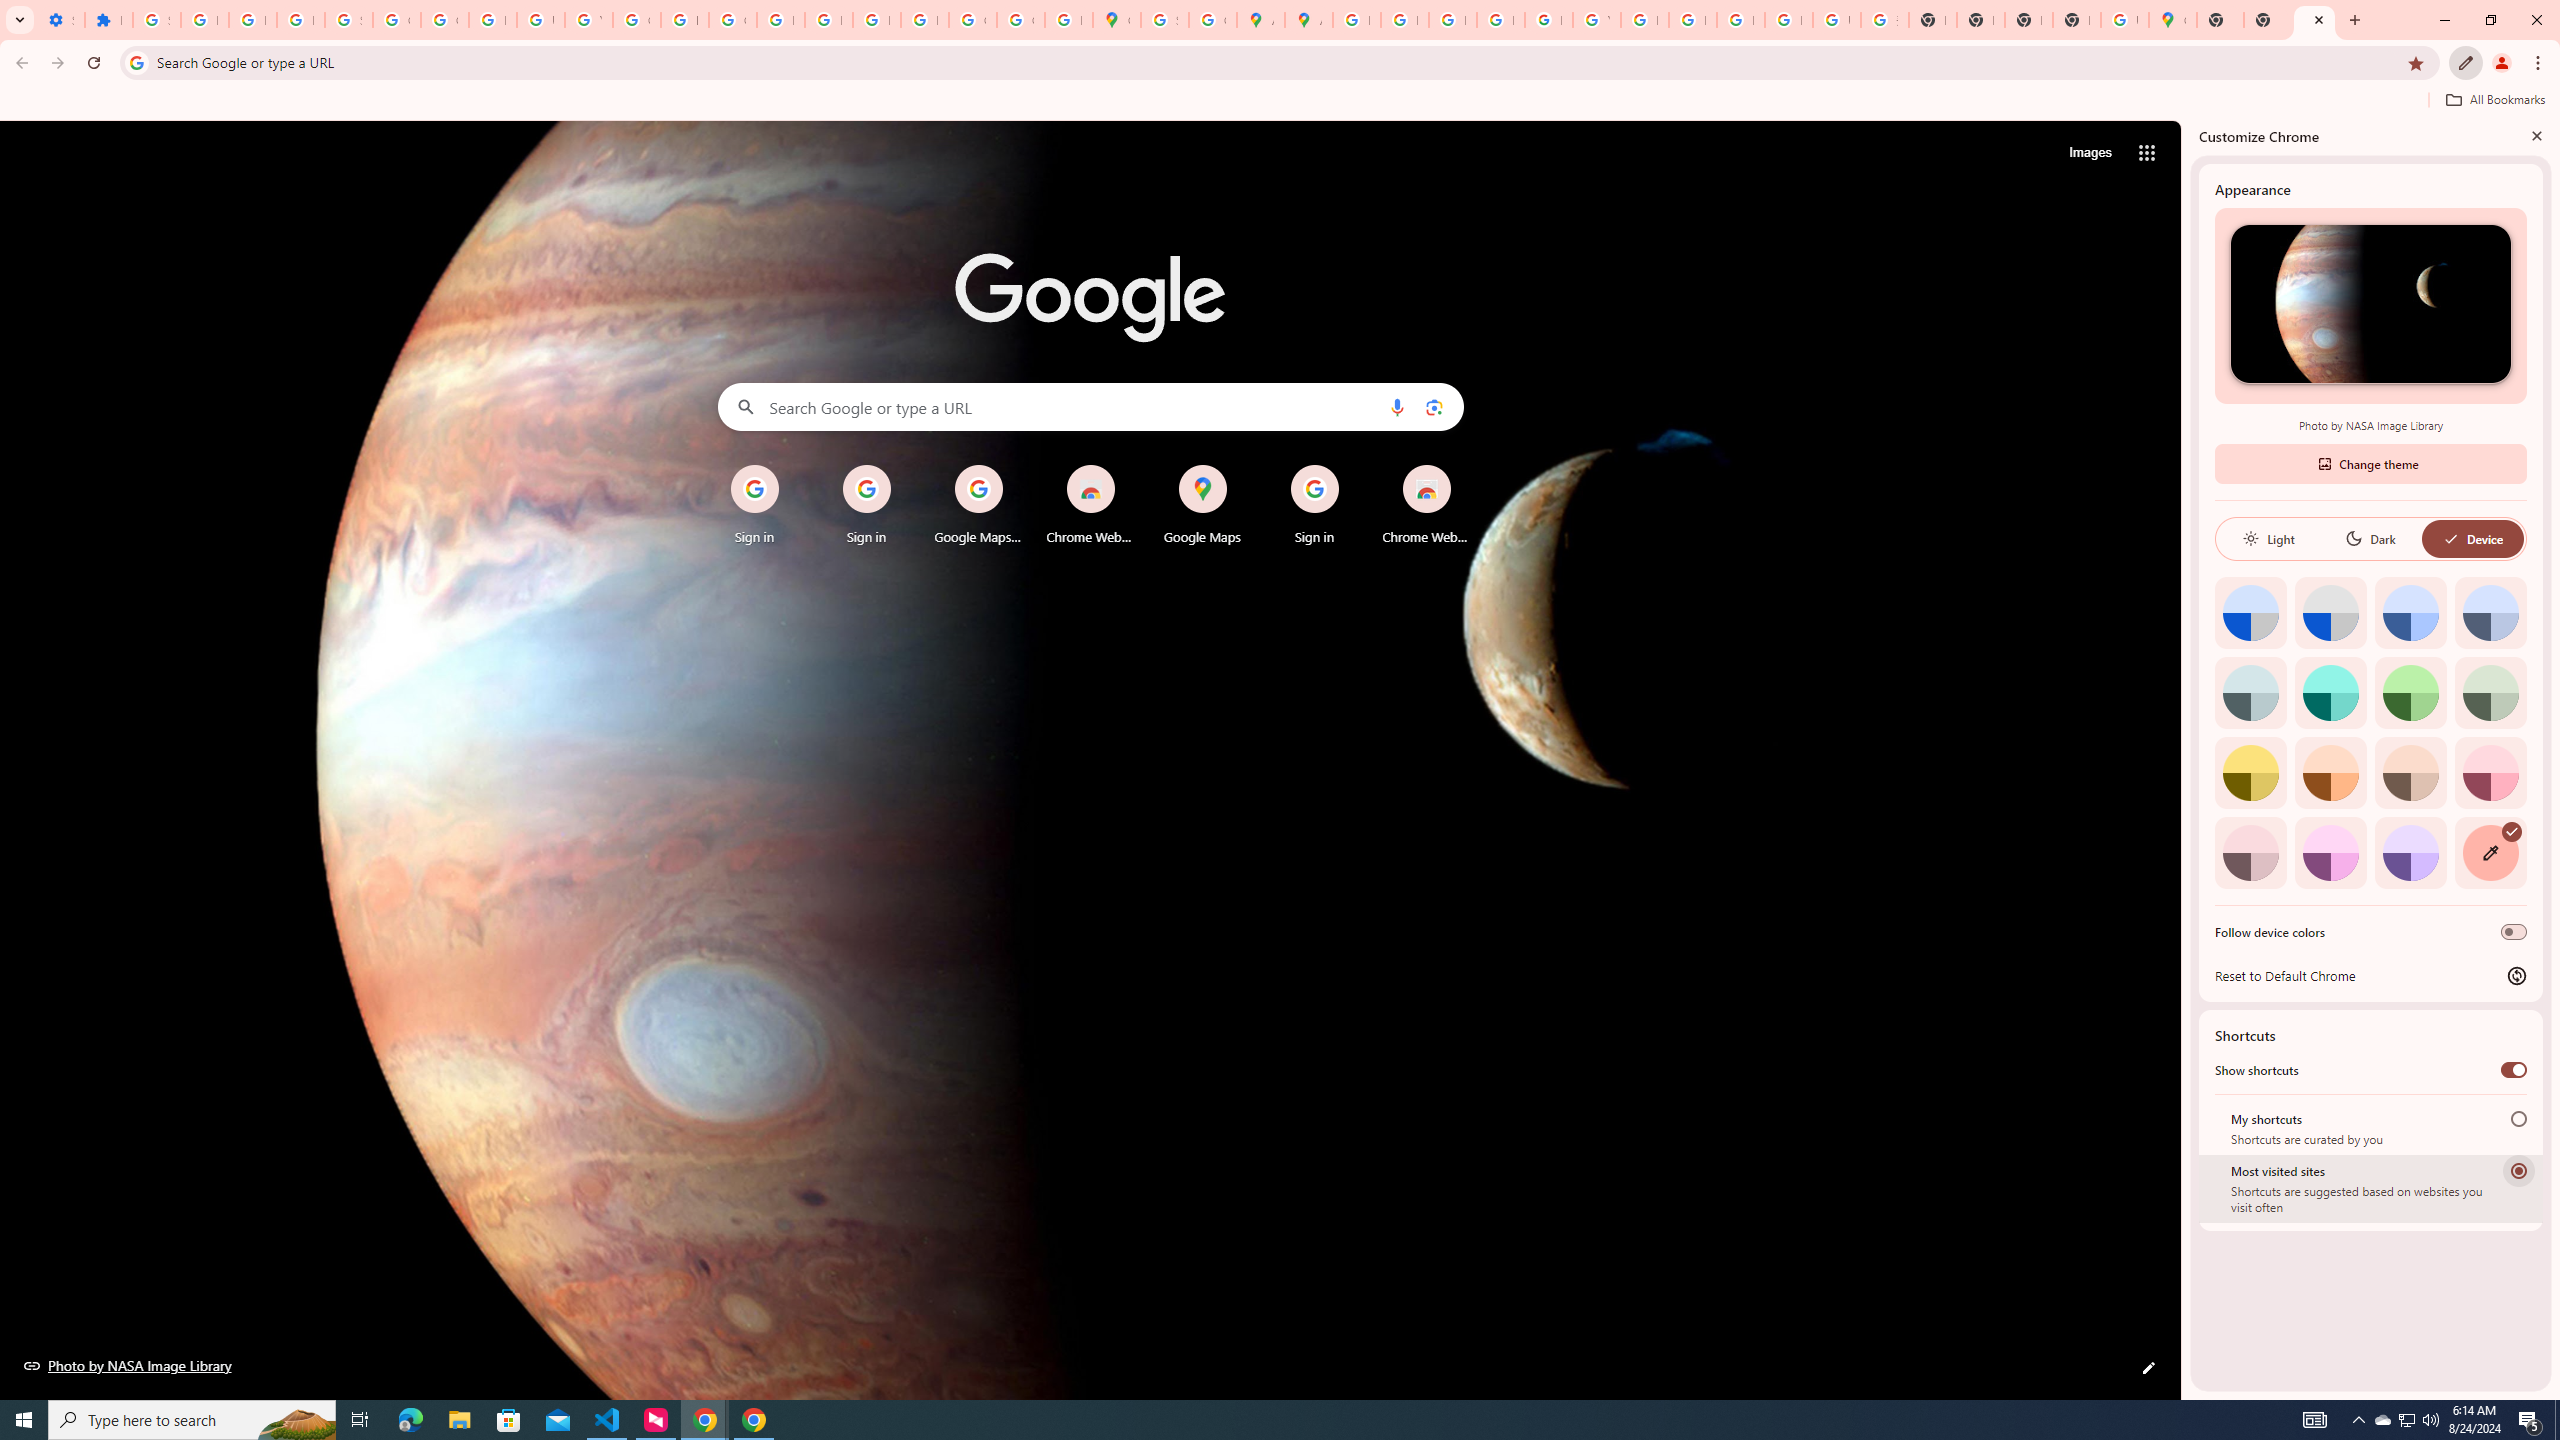 Image resolution: width=2560 pixels, height=1440 pixels. What do you see at coordinates (204, 20) in the screenshot?
I see `Delete photos & videos - Computer - Google Photos Help` at bounding box center [204, 20].